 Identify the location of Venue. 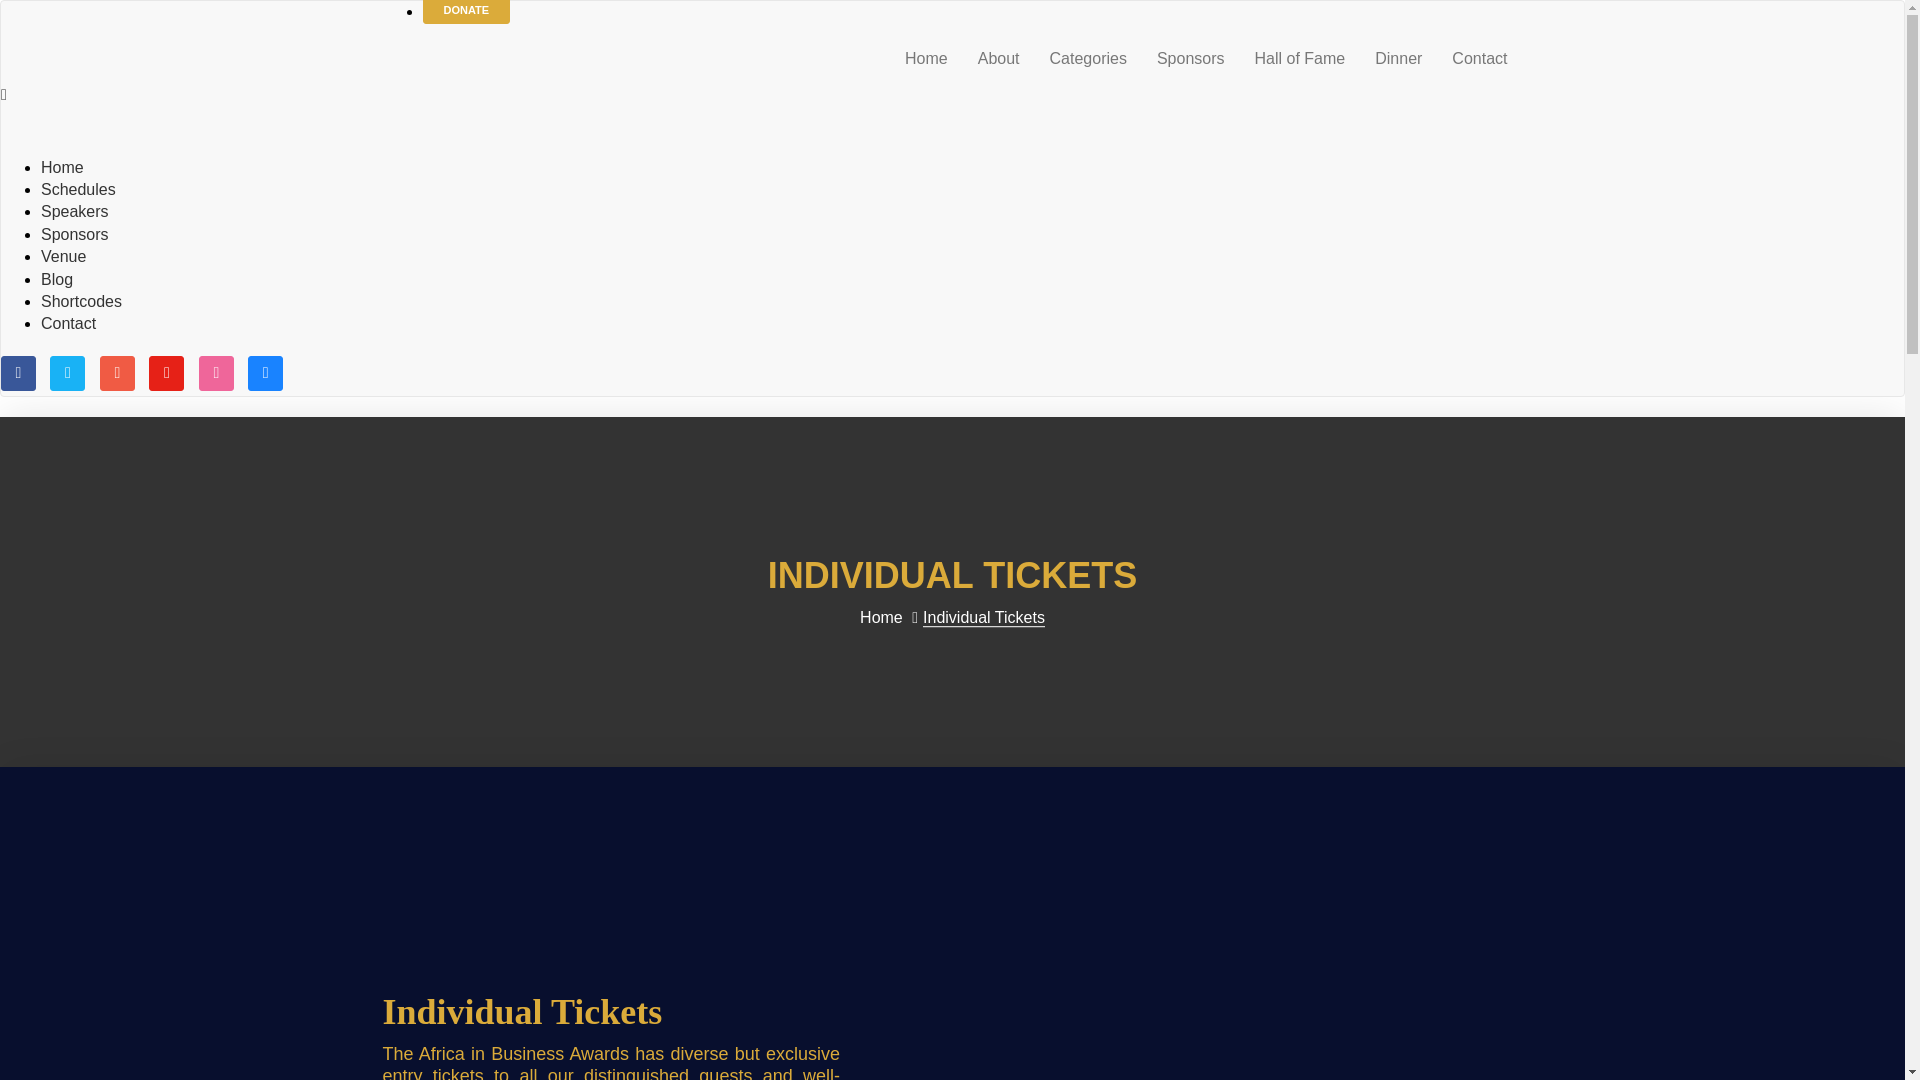
(63, 256).